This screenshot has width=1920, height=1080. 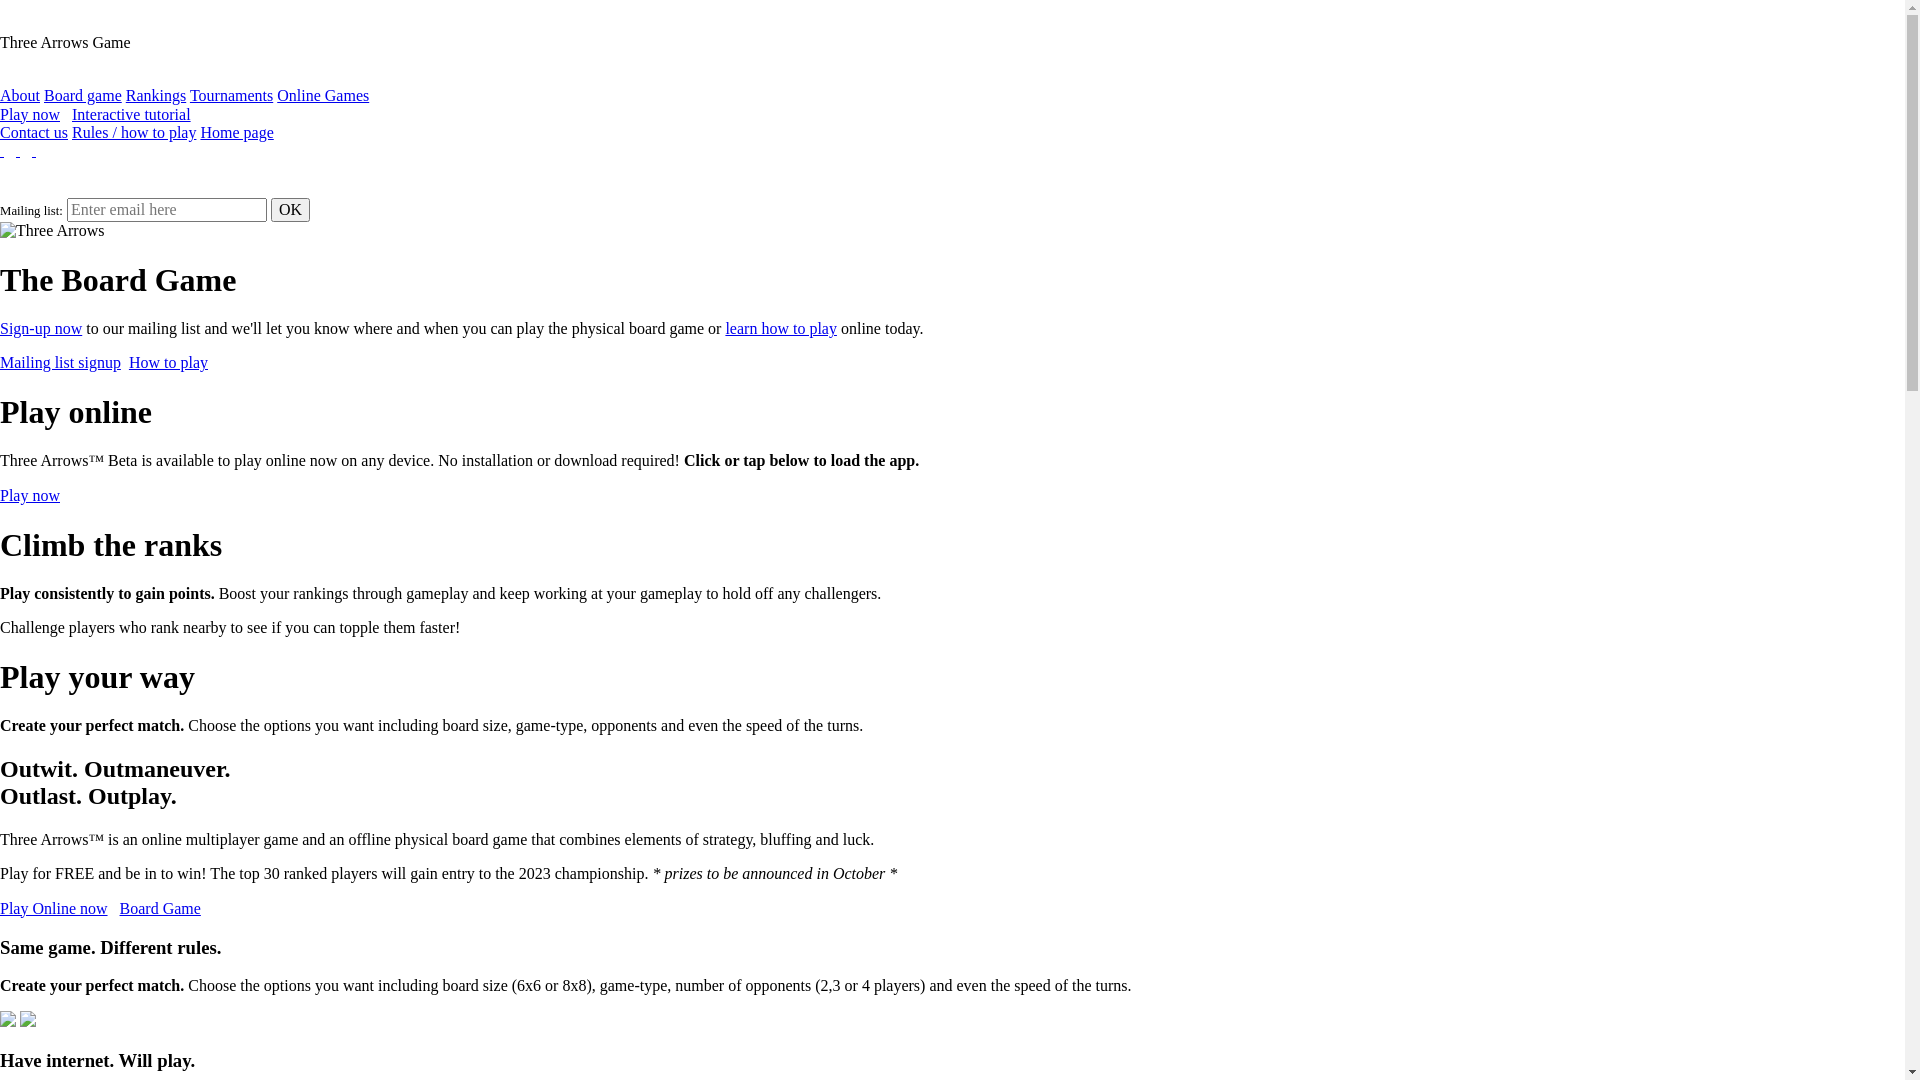 What do you see at coordinates (34, 132) in the screenshot?
I see `Contact us` at bounding box center [34, 132].